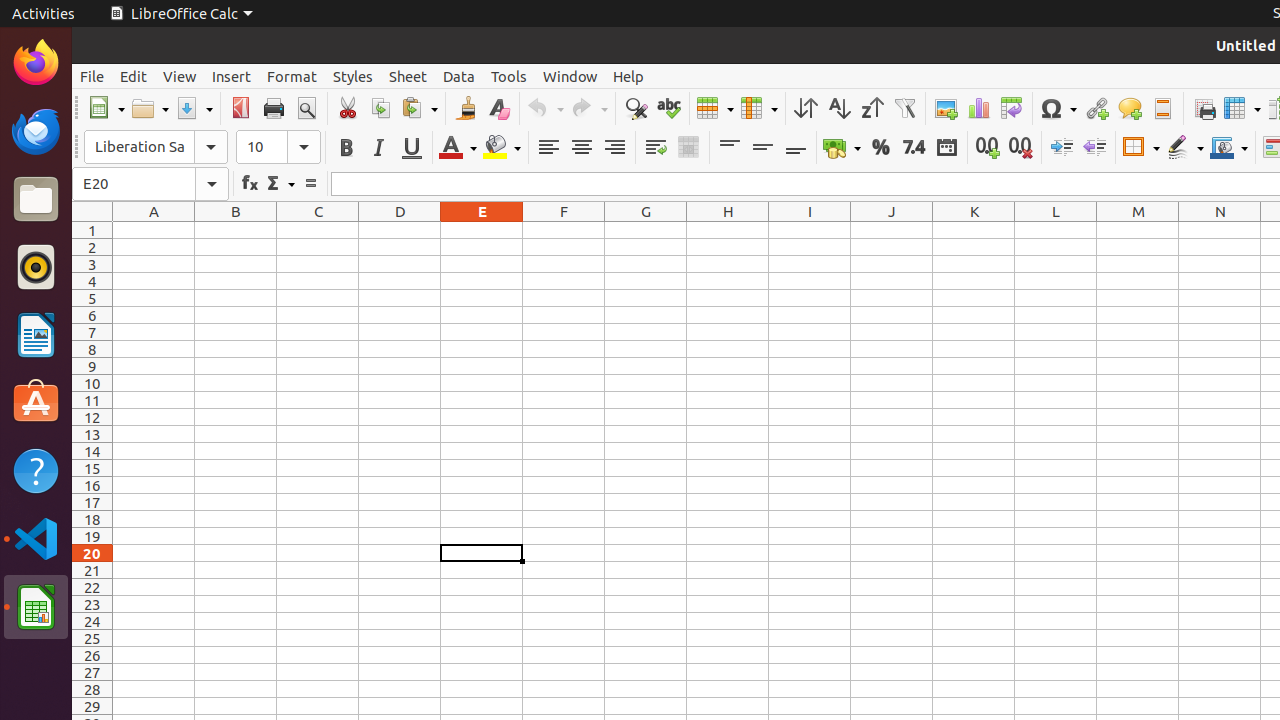  I want to click on Clear, so click(498, 108).